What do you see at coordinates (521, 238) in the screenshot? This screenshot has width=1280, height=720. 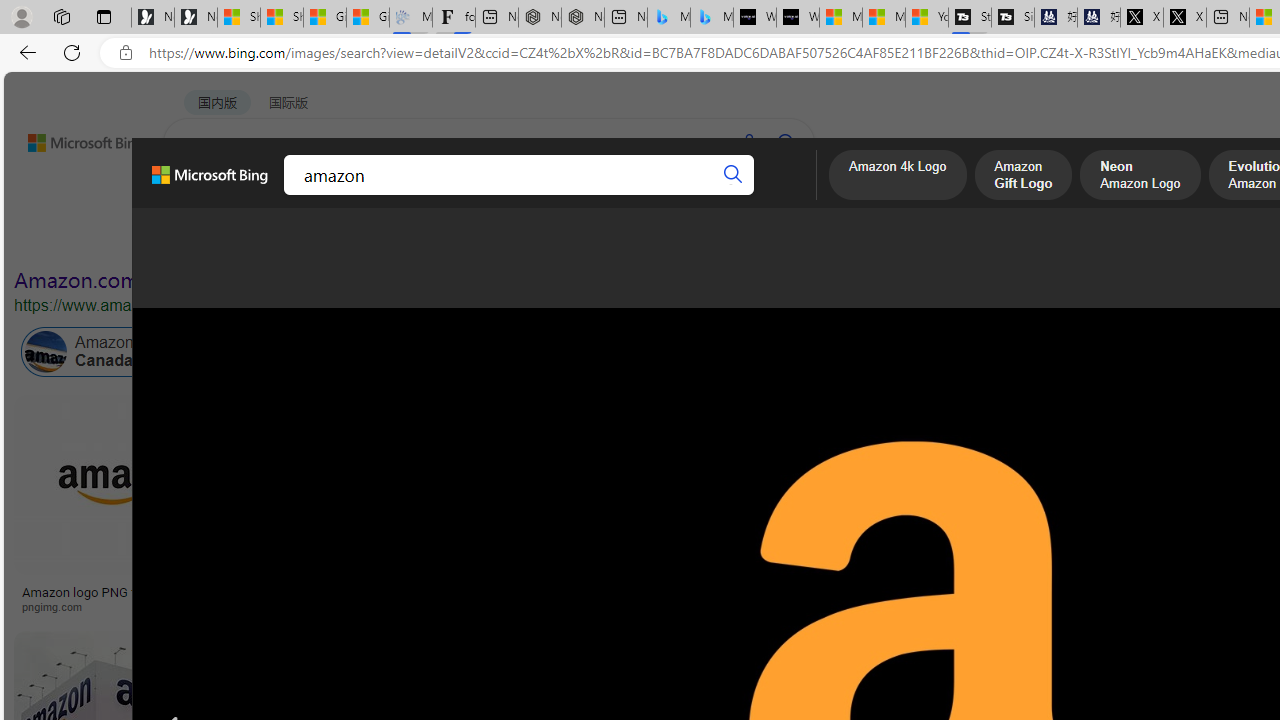 I see `People` at bounding box center [521, 238].